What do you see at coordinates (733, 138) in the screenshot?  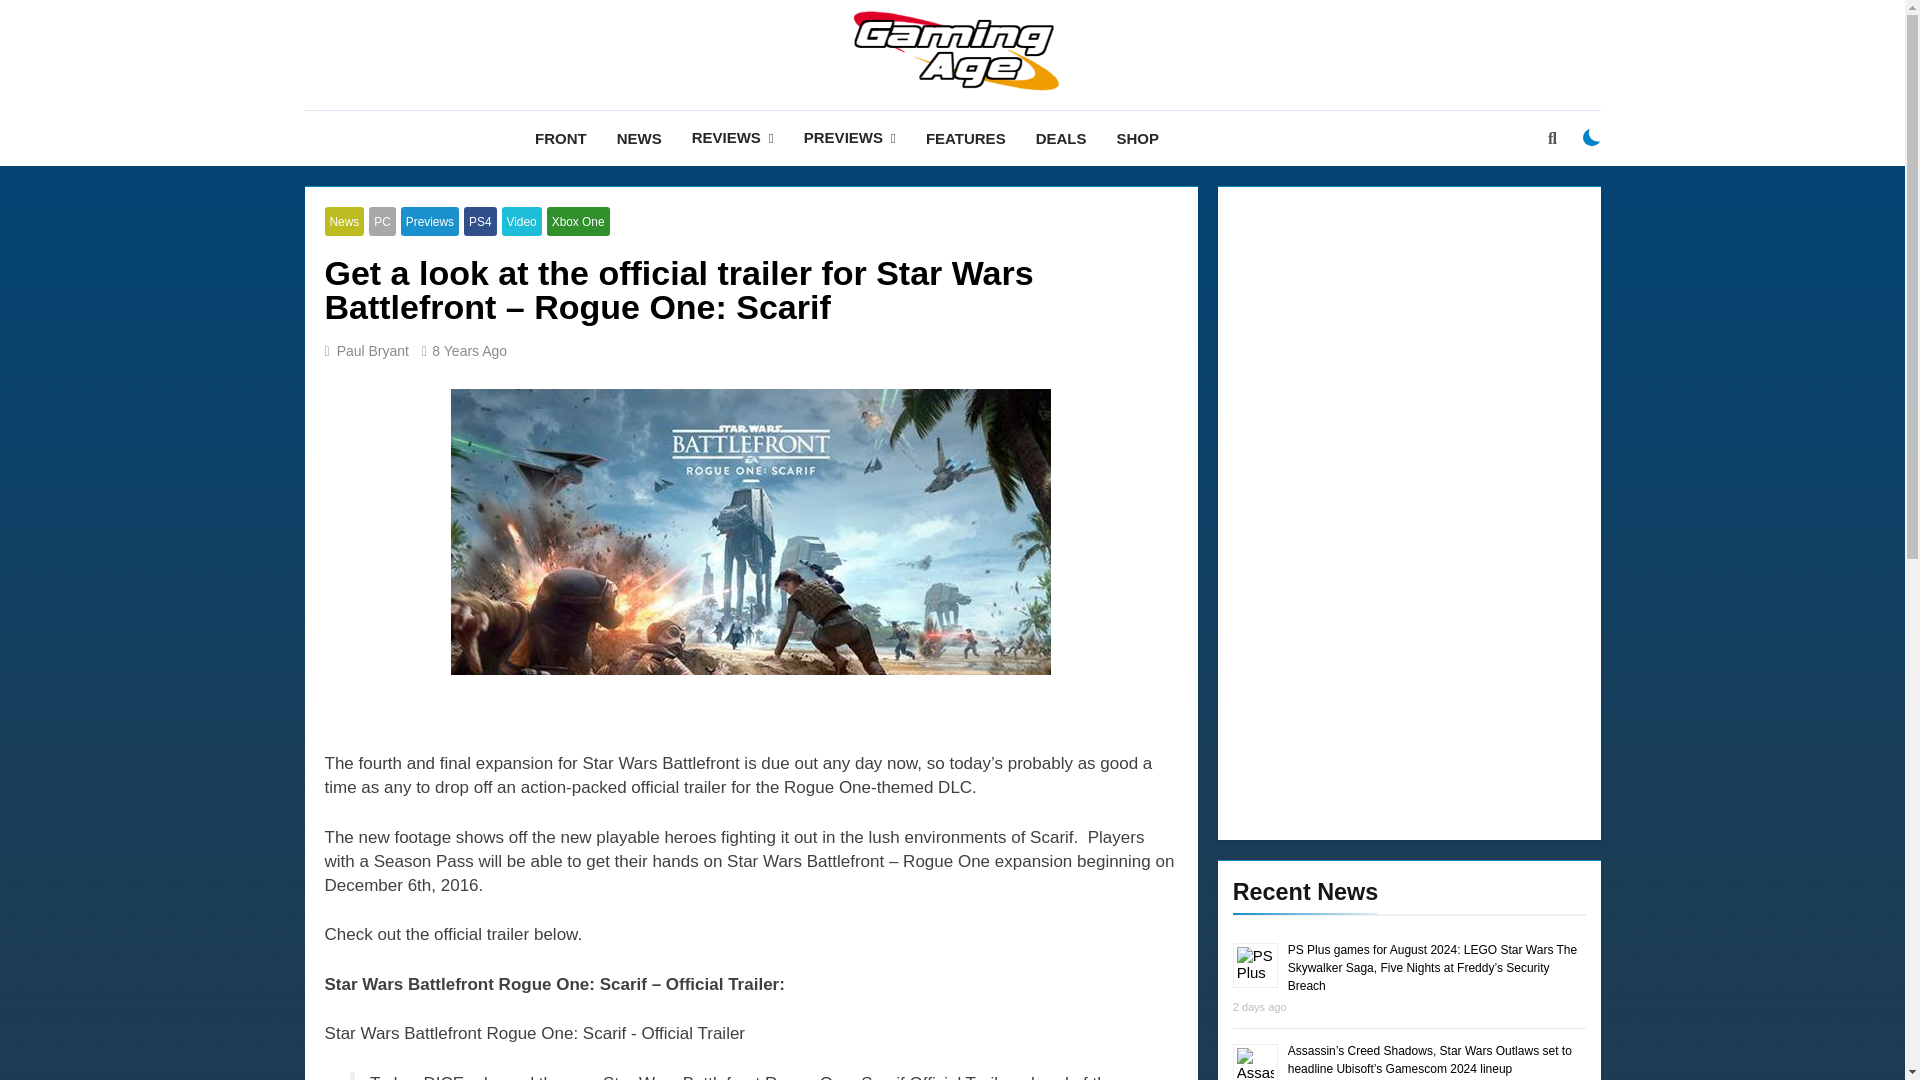 I see `REVIEWS` at bounding box center [733, 138].